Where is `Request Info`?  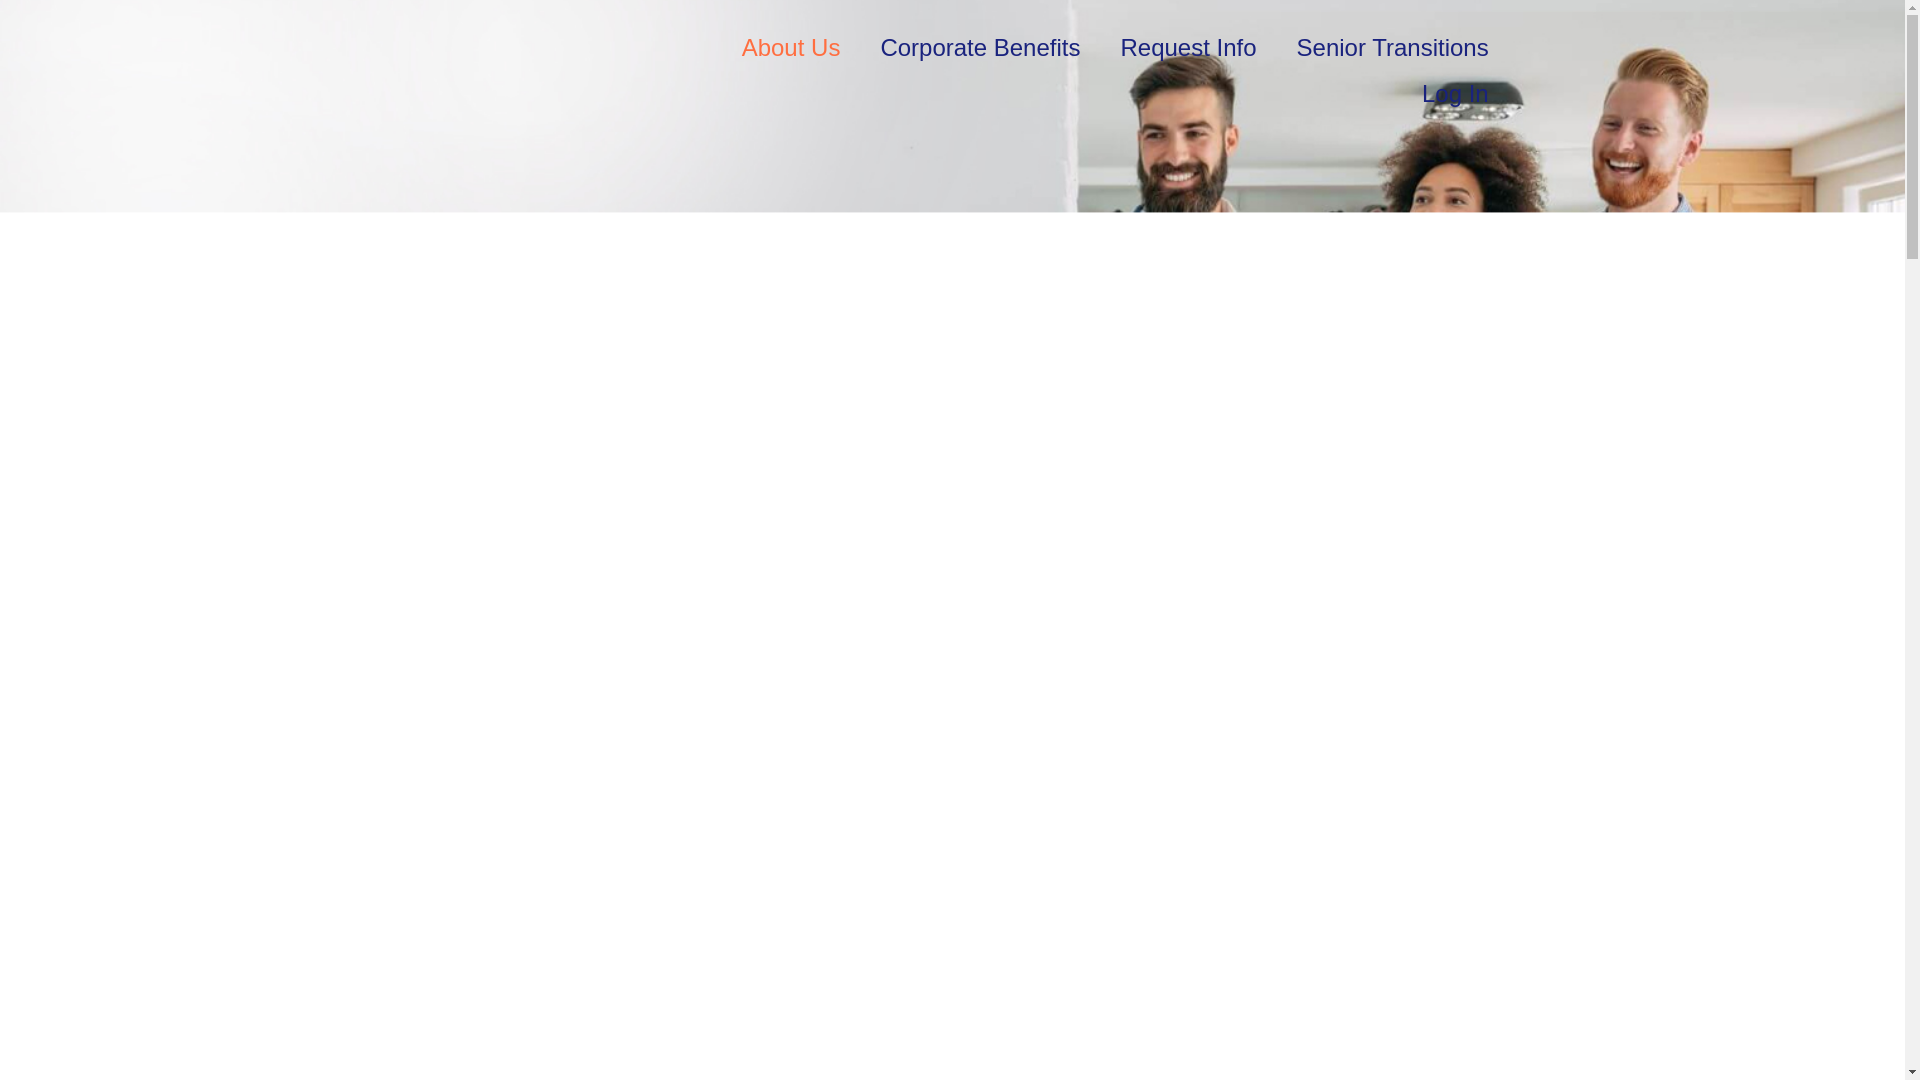 Request Info is located at coordinates (1188, 48).